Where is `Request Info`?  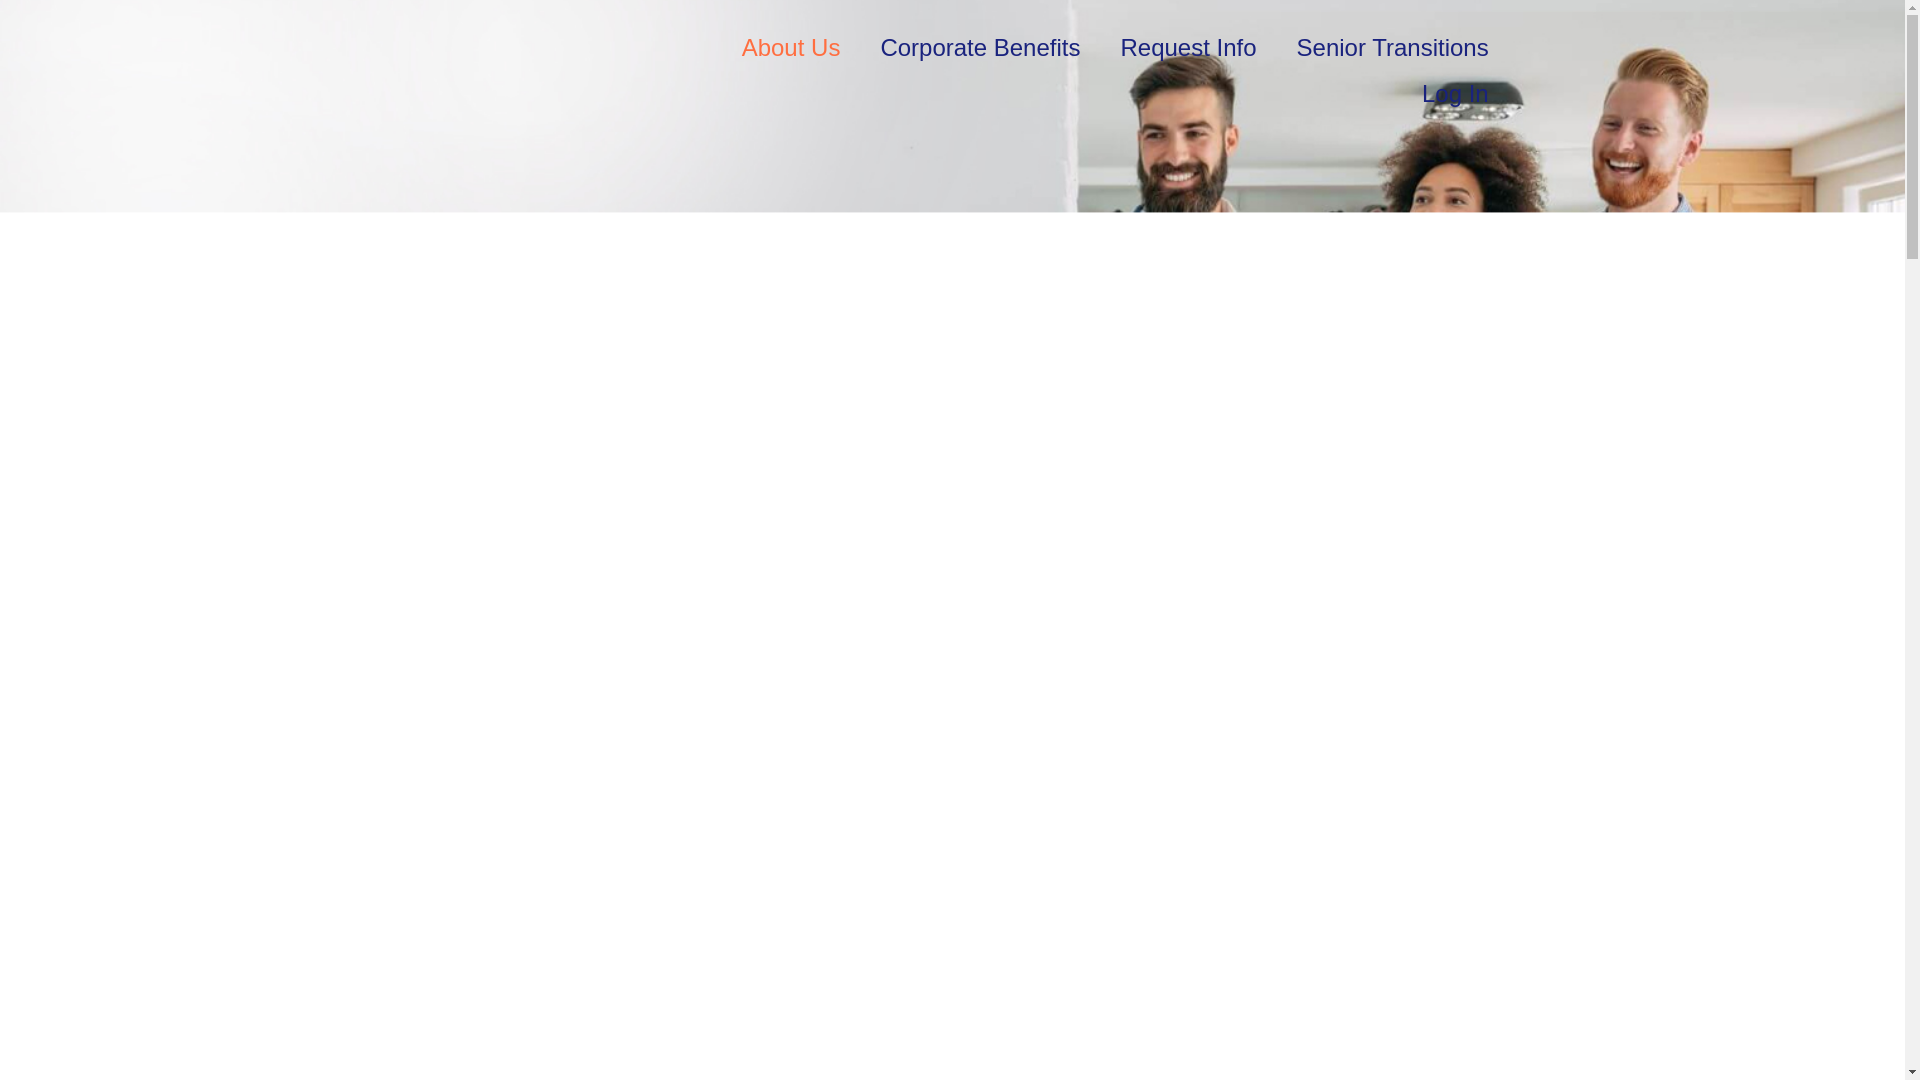 Request Info is located at coordinates (1188, 48).